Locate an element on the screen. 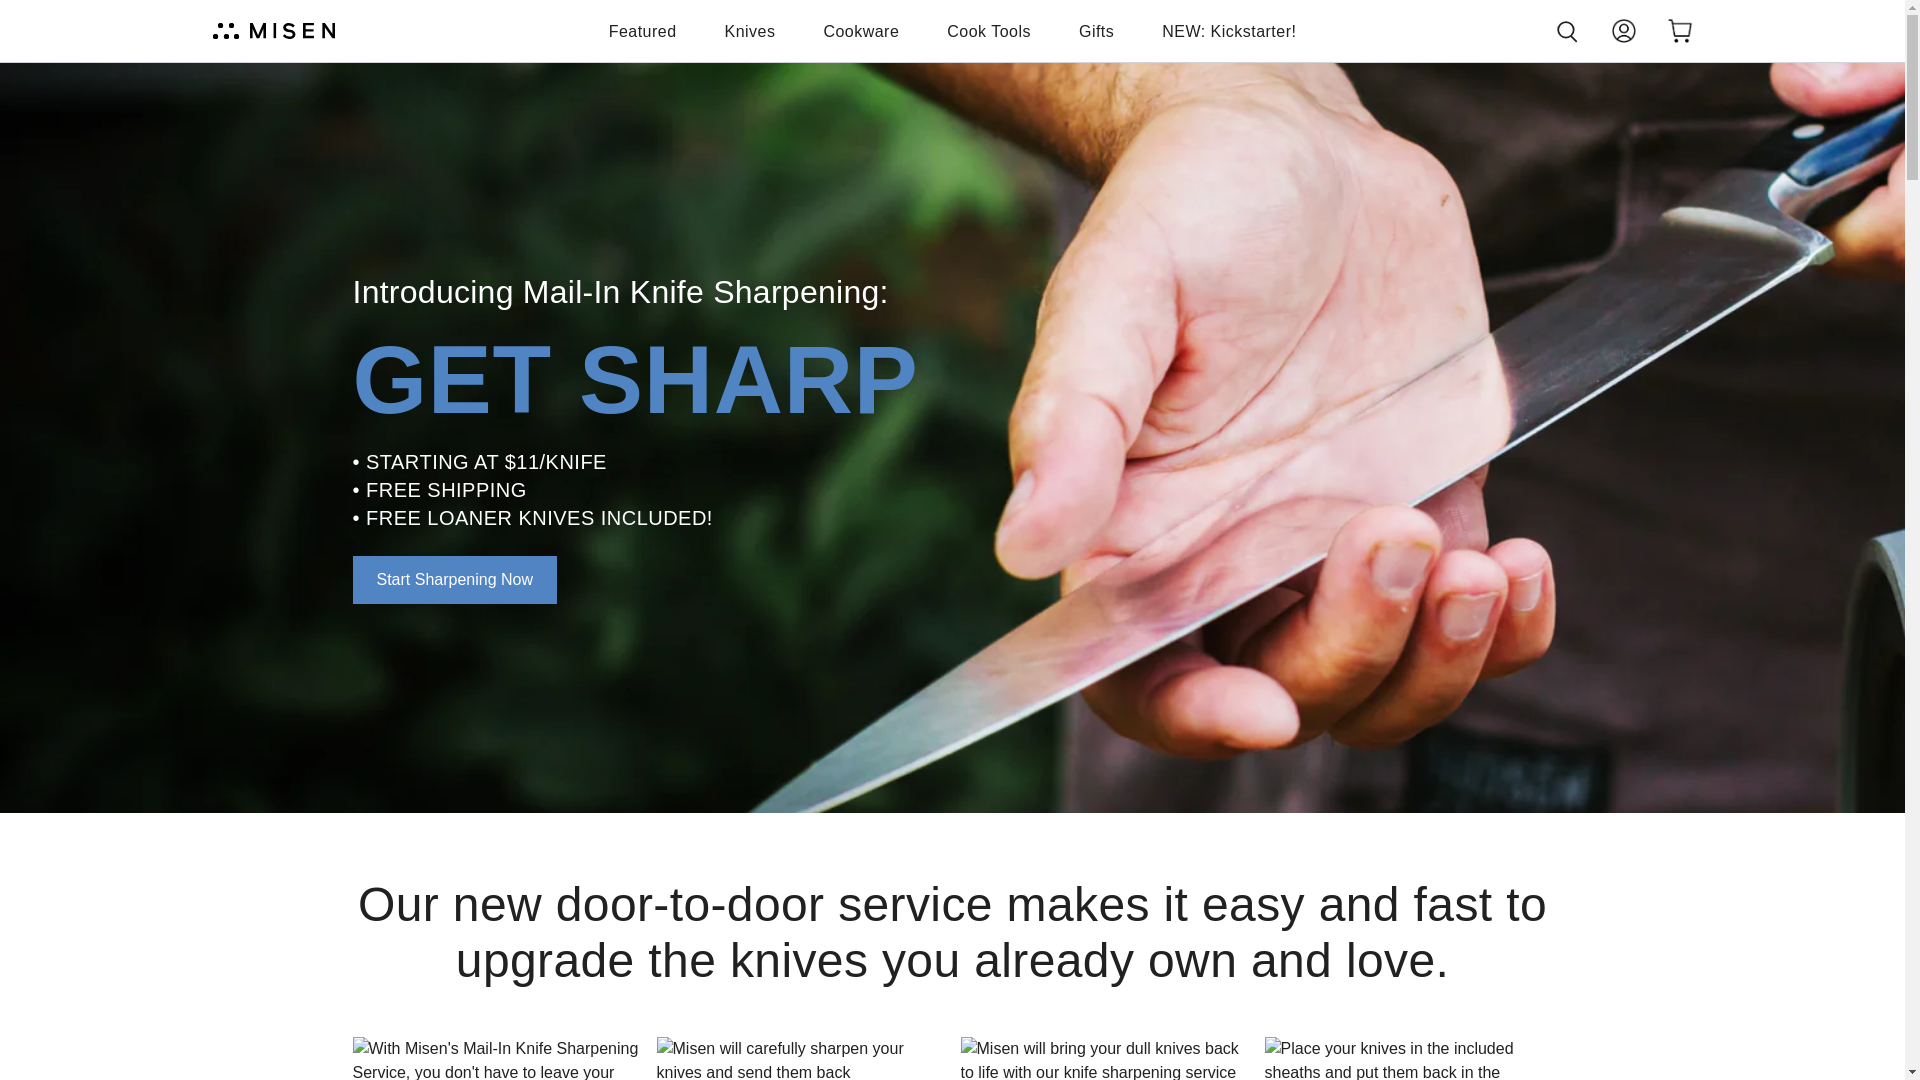 Image resolution: width=1920 pixels, height=1080 pixels. Featured is located at coordinates (642, 32).